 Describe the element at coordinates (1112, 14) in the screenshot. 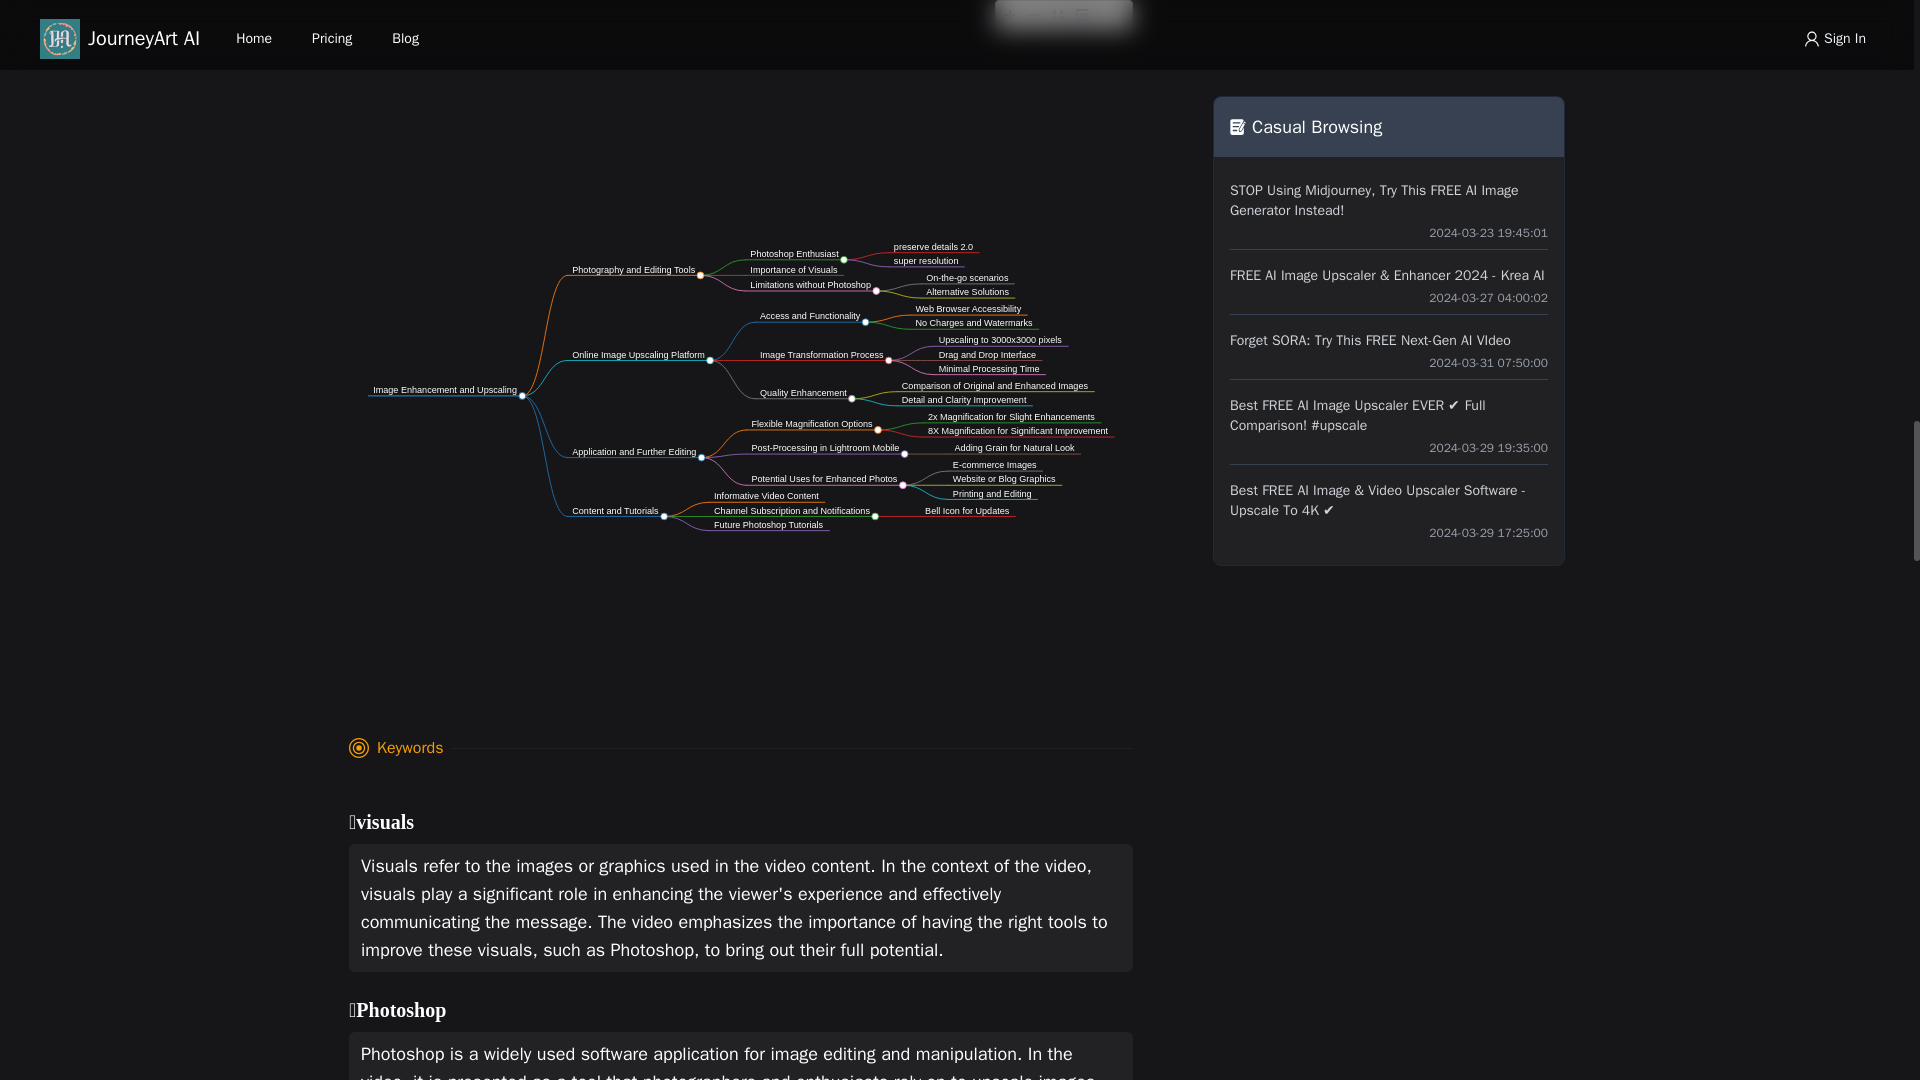

I see `Click to show an alert` at that location.